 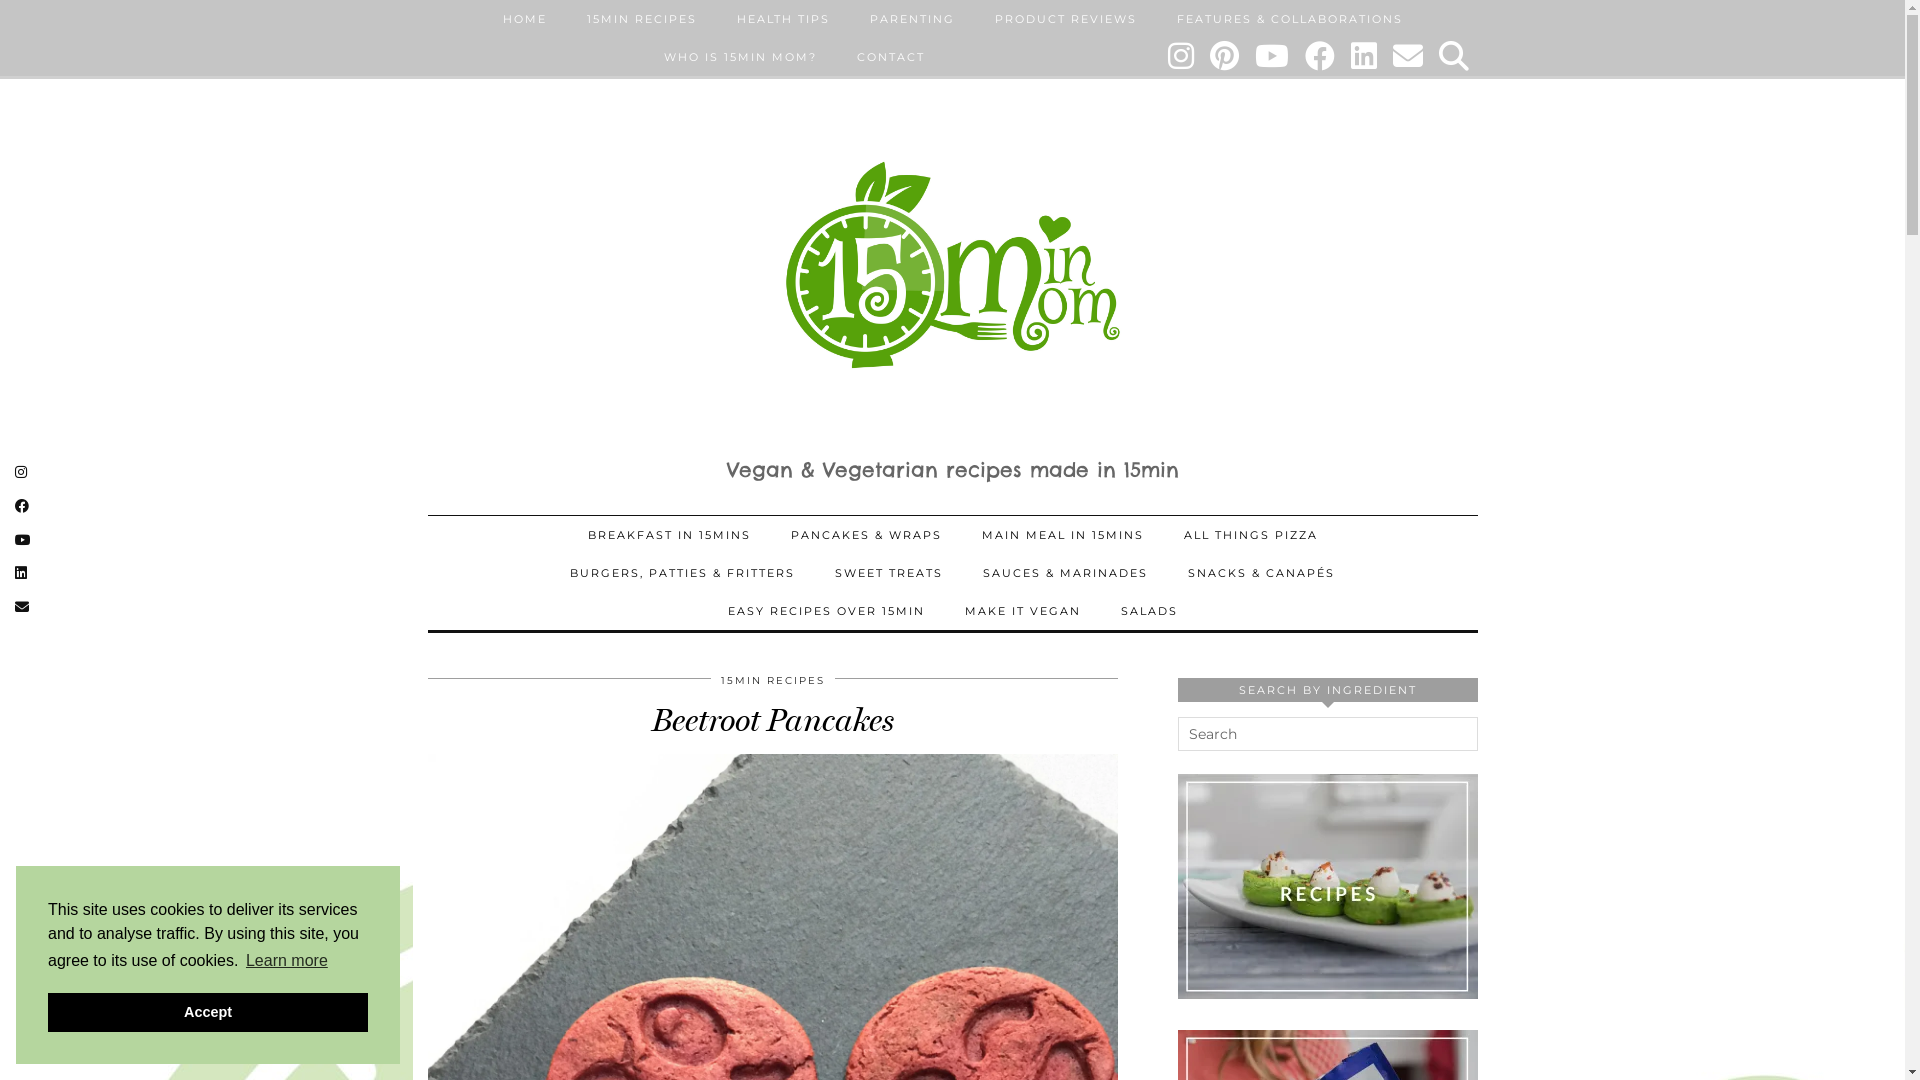 I want to click on WHO IS 15MIN MOM?, so click(x=740, y=57).